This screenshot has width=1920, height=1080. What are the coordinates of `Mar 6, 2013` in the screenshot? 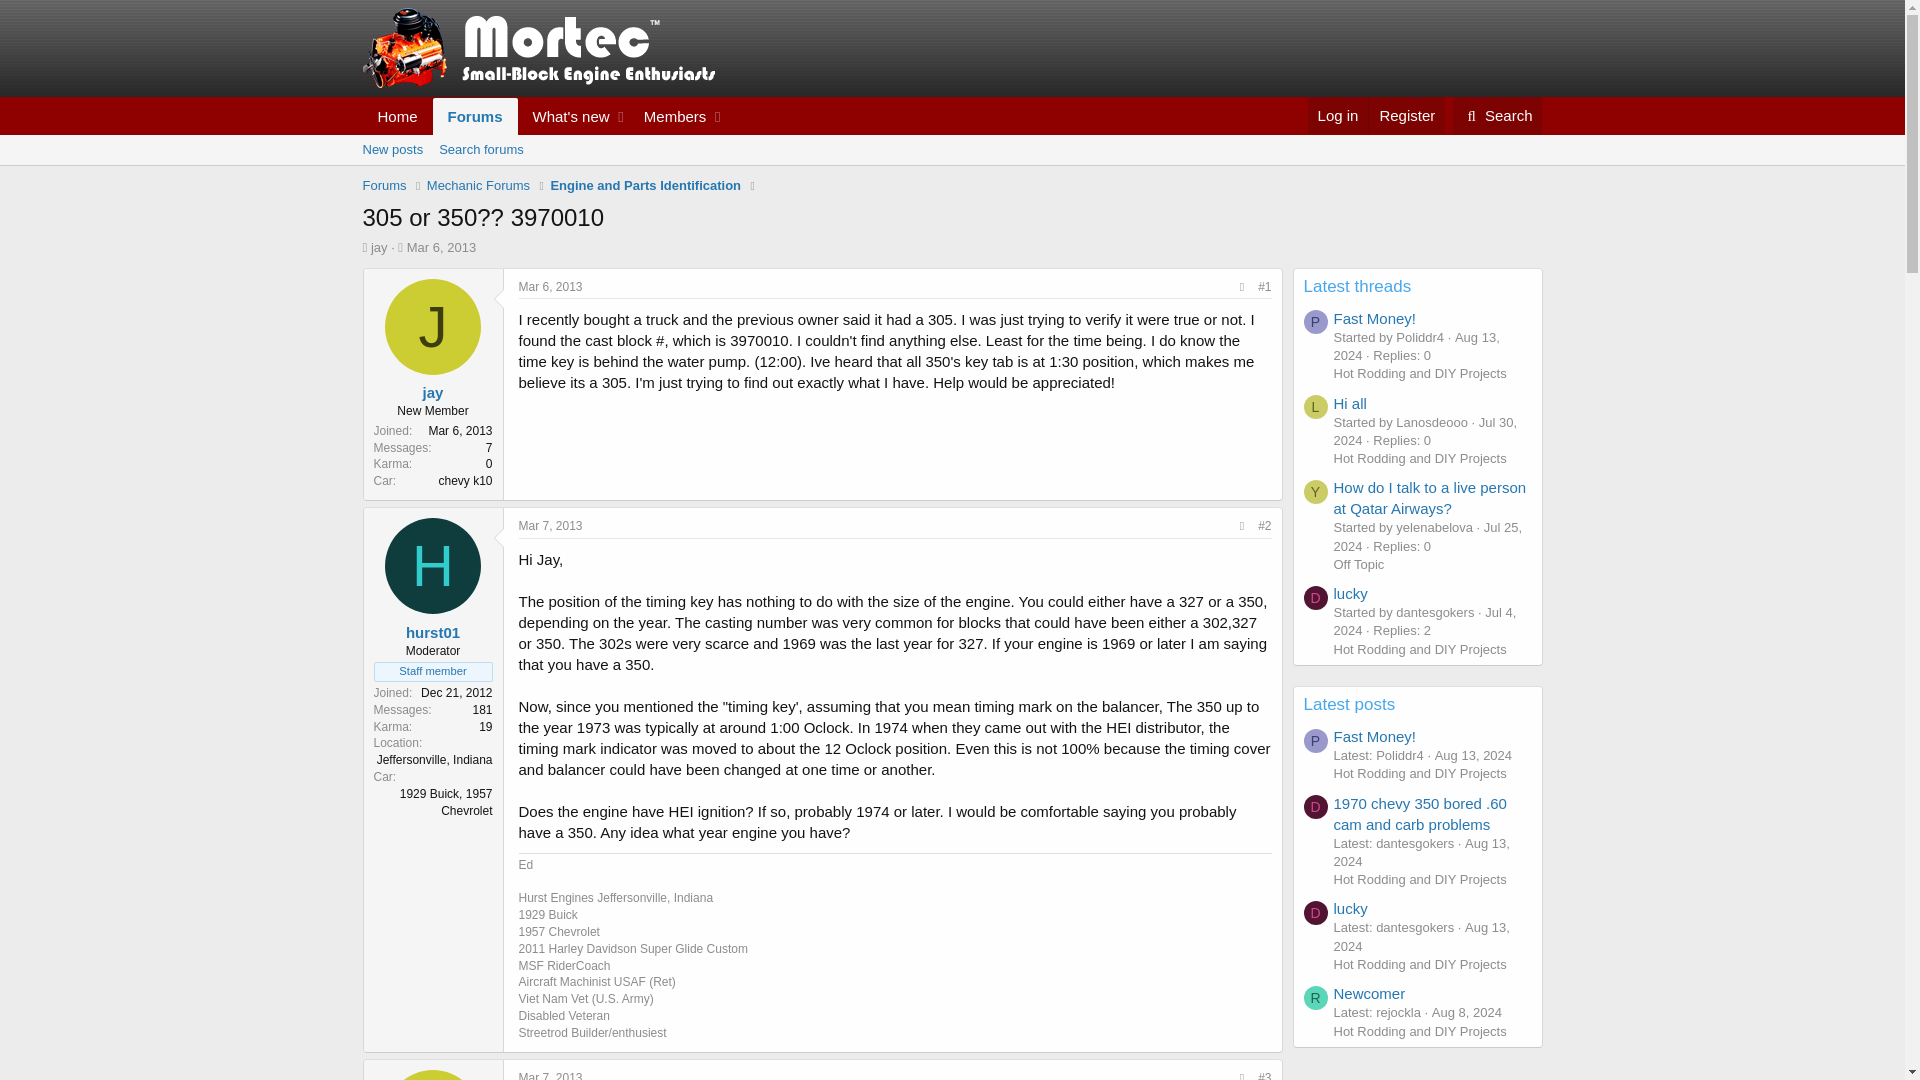 It's located at (550, 286).